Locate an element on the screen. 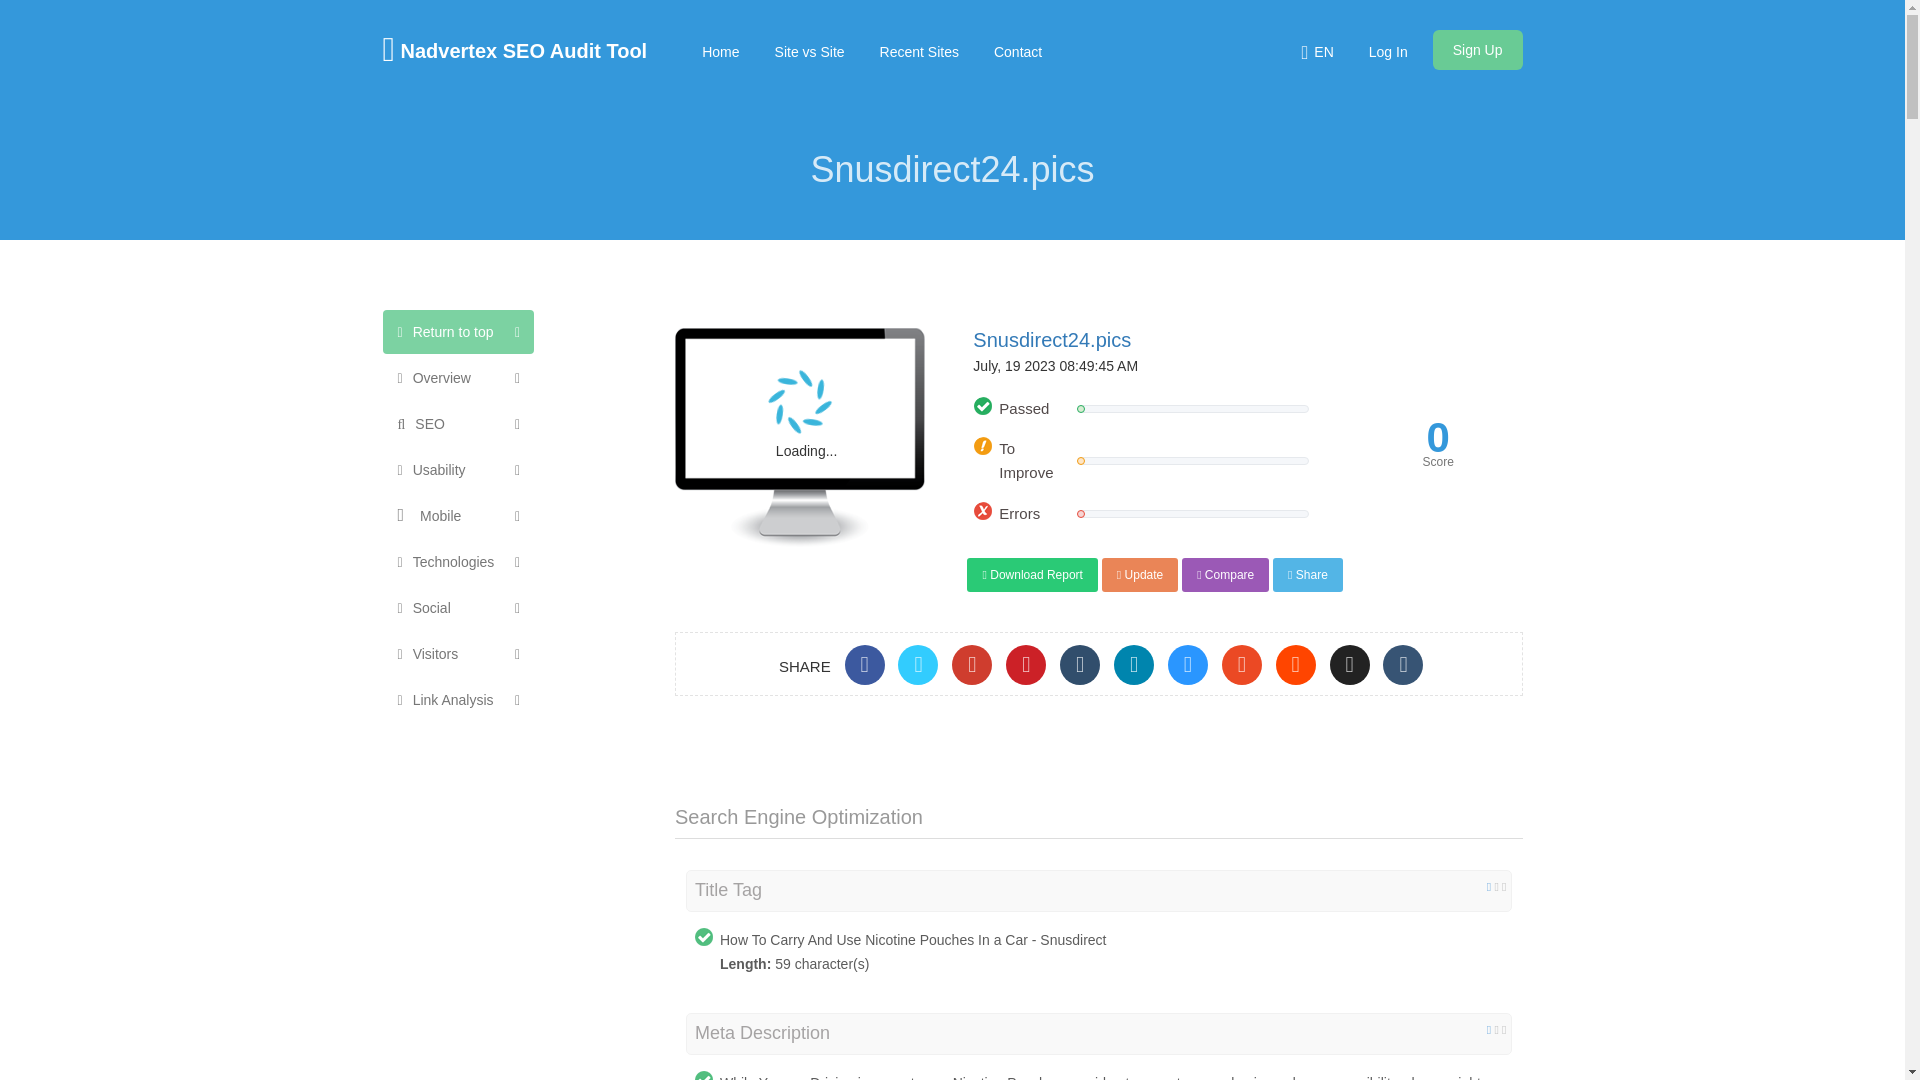 The image size is (1920, 1080). SEO is located at coordinates (430, 424).